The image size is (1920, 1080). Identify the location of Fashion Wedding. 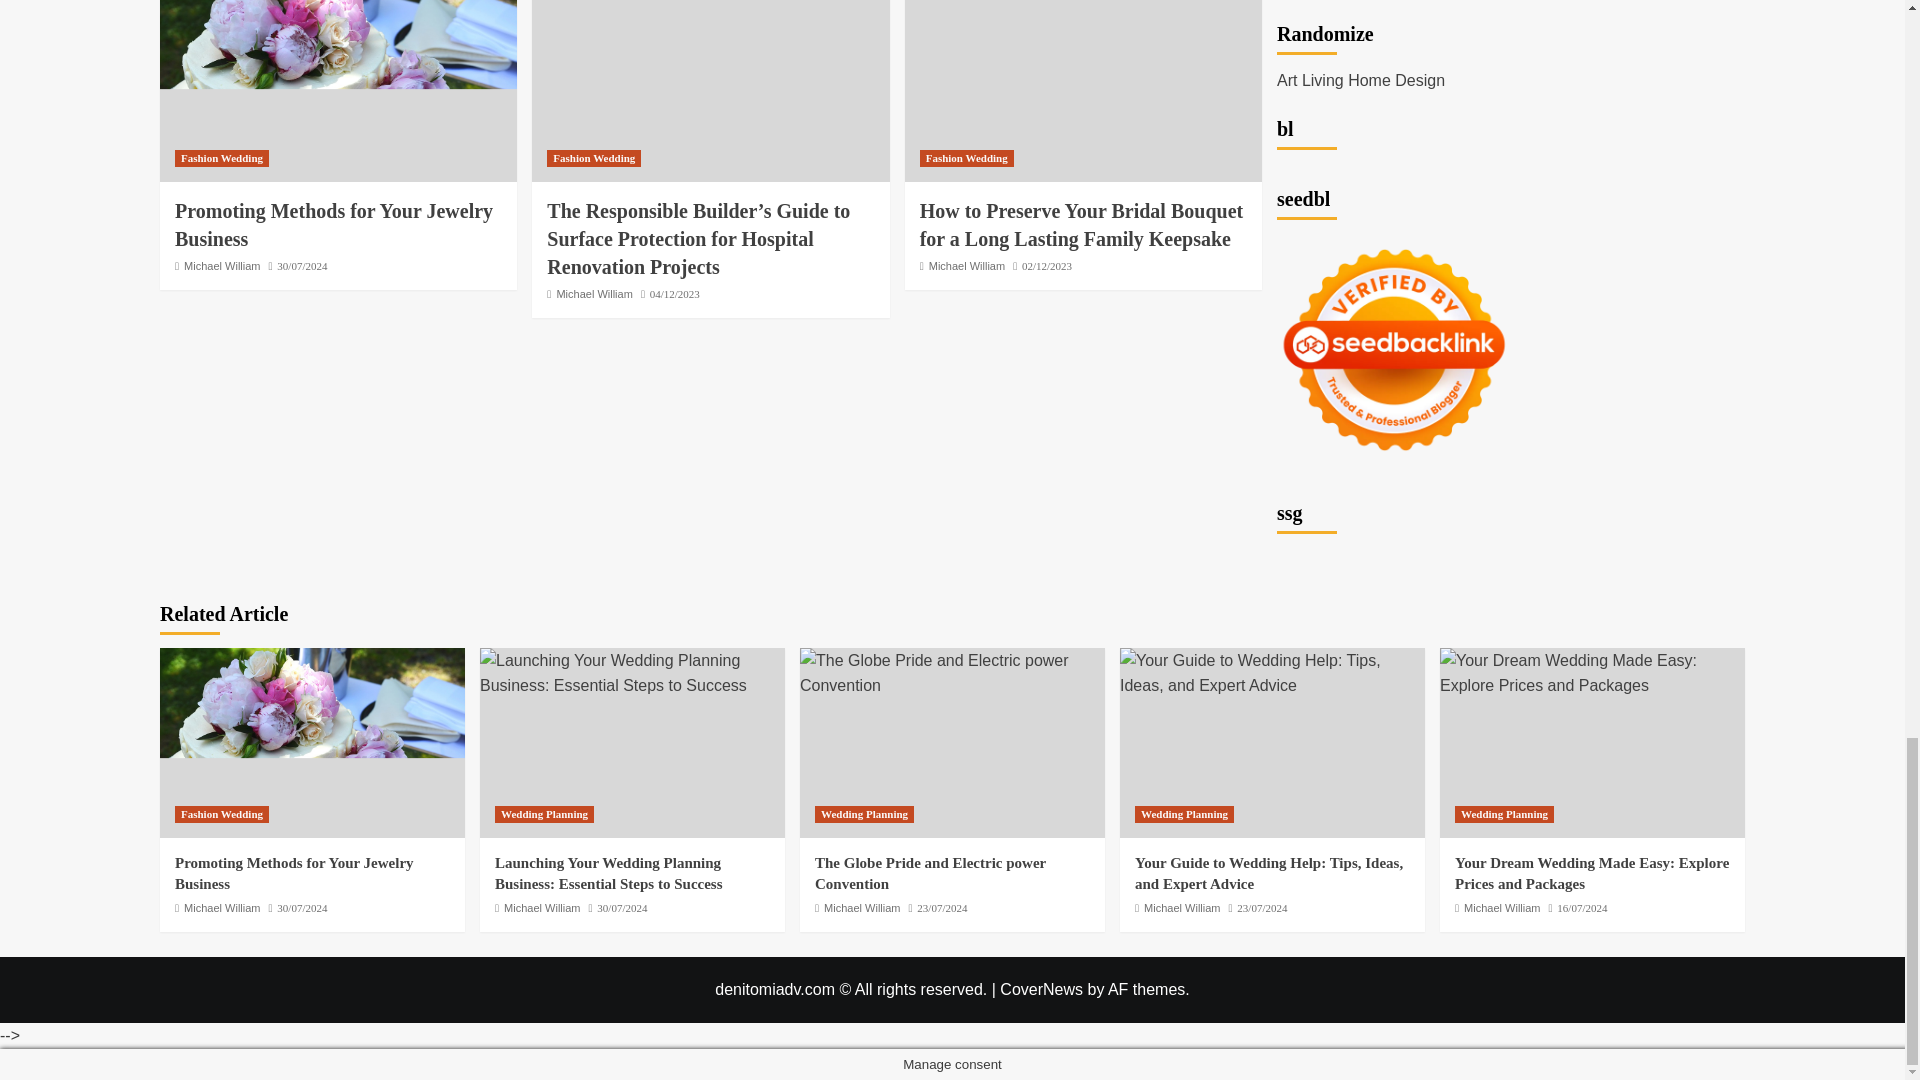
(594, 158).